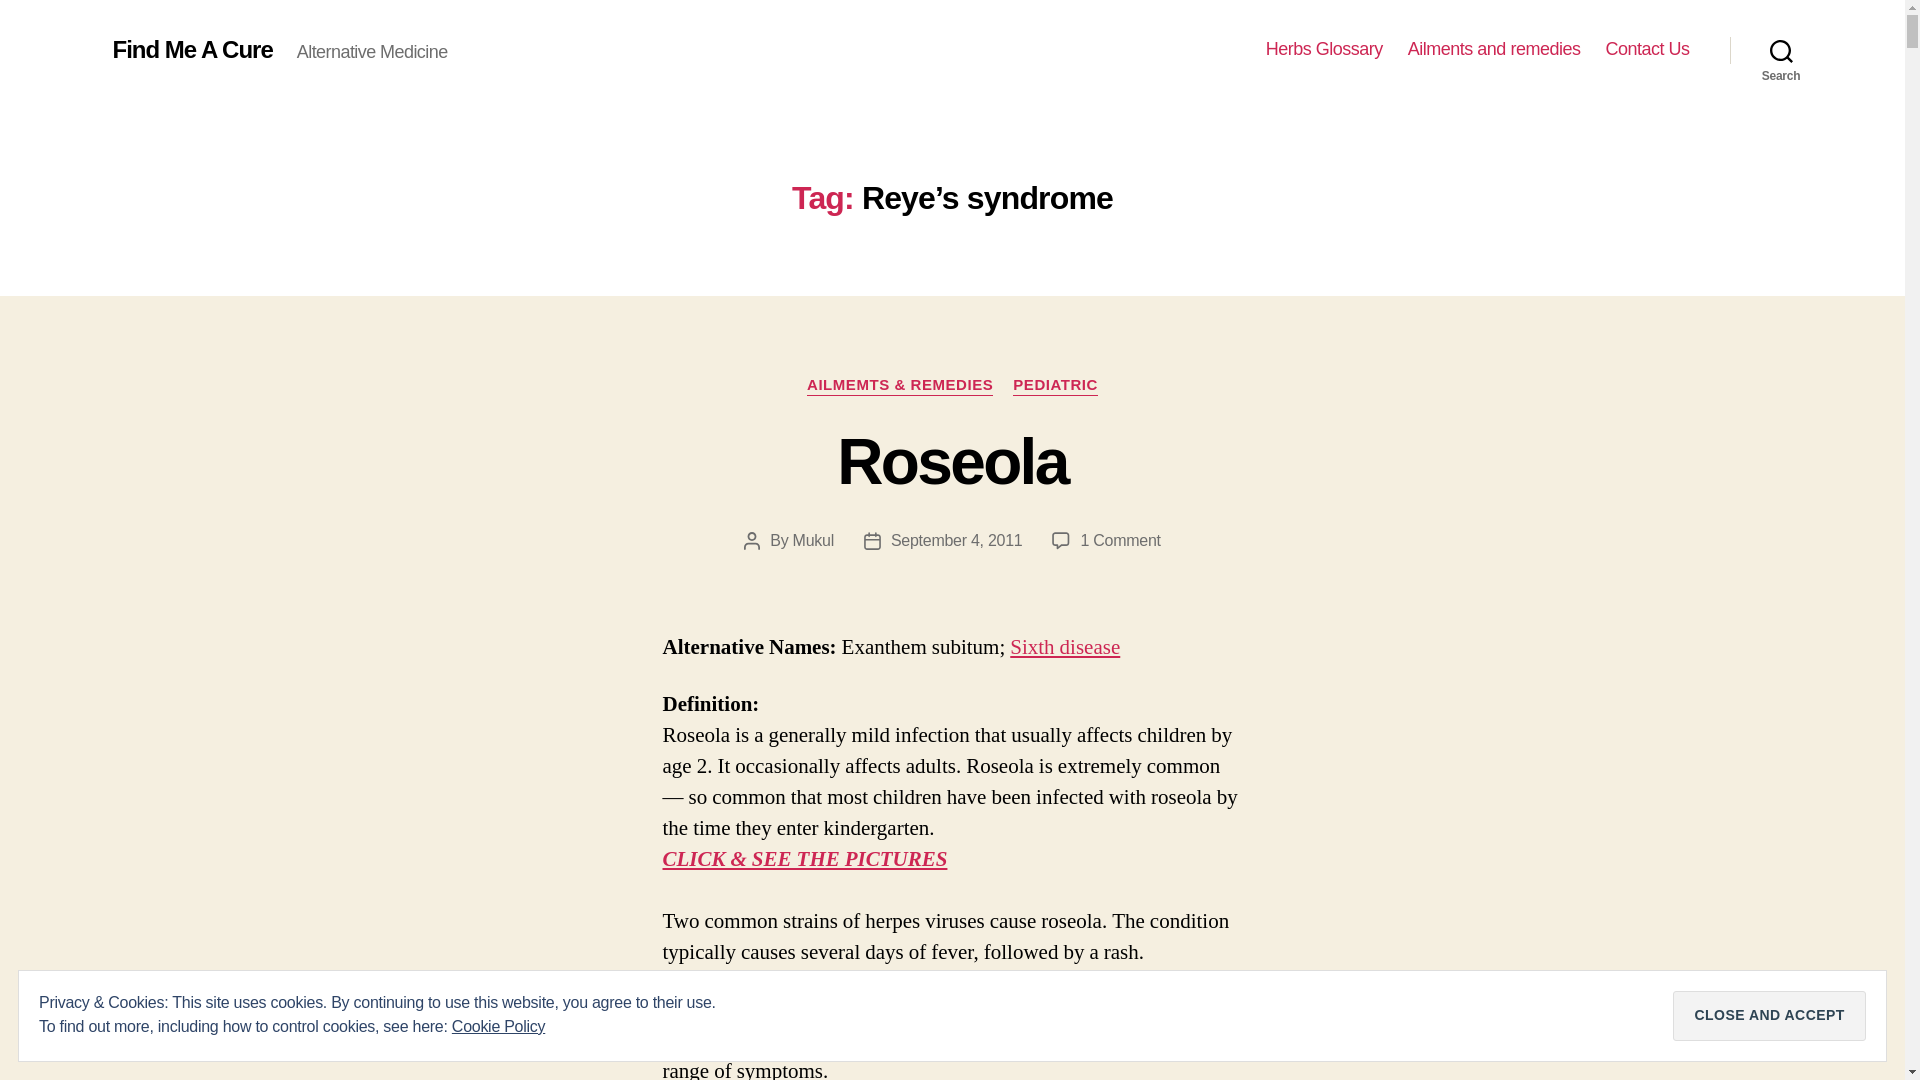 The height and width of the screenshot is (1080, 1920). Describe the element at coordinates (1064, 646) in the screenshot. I see `Sixth disease` at that location.